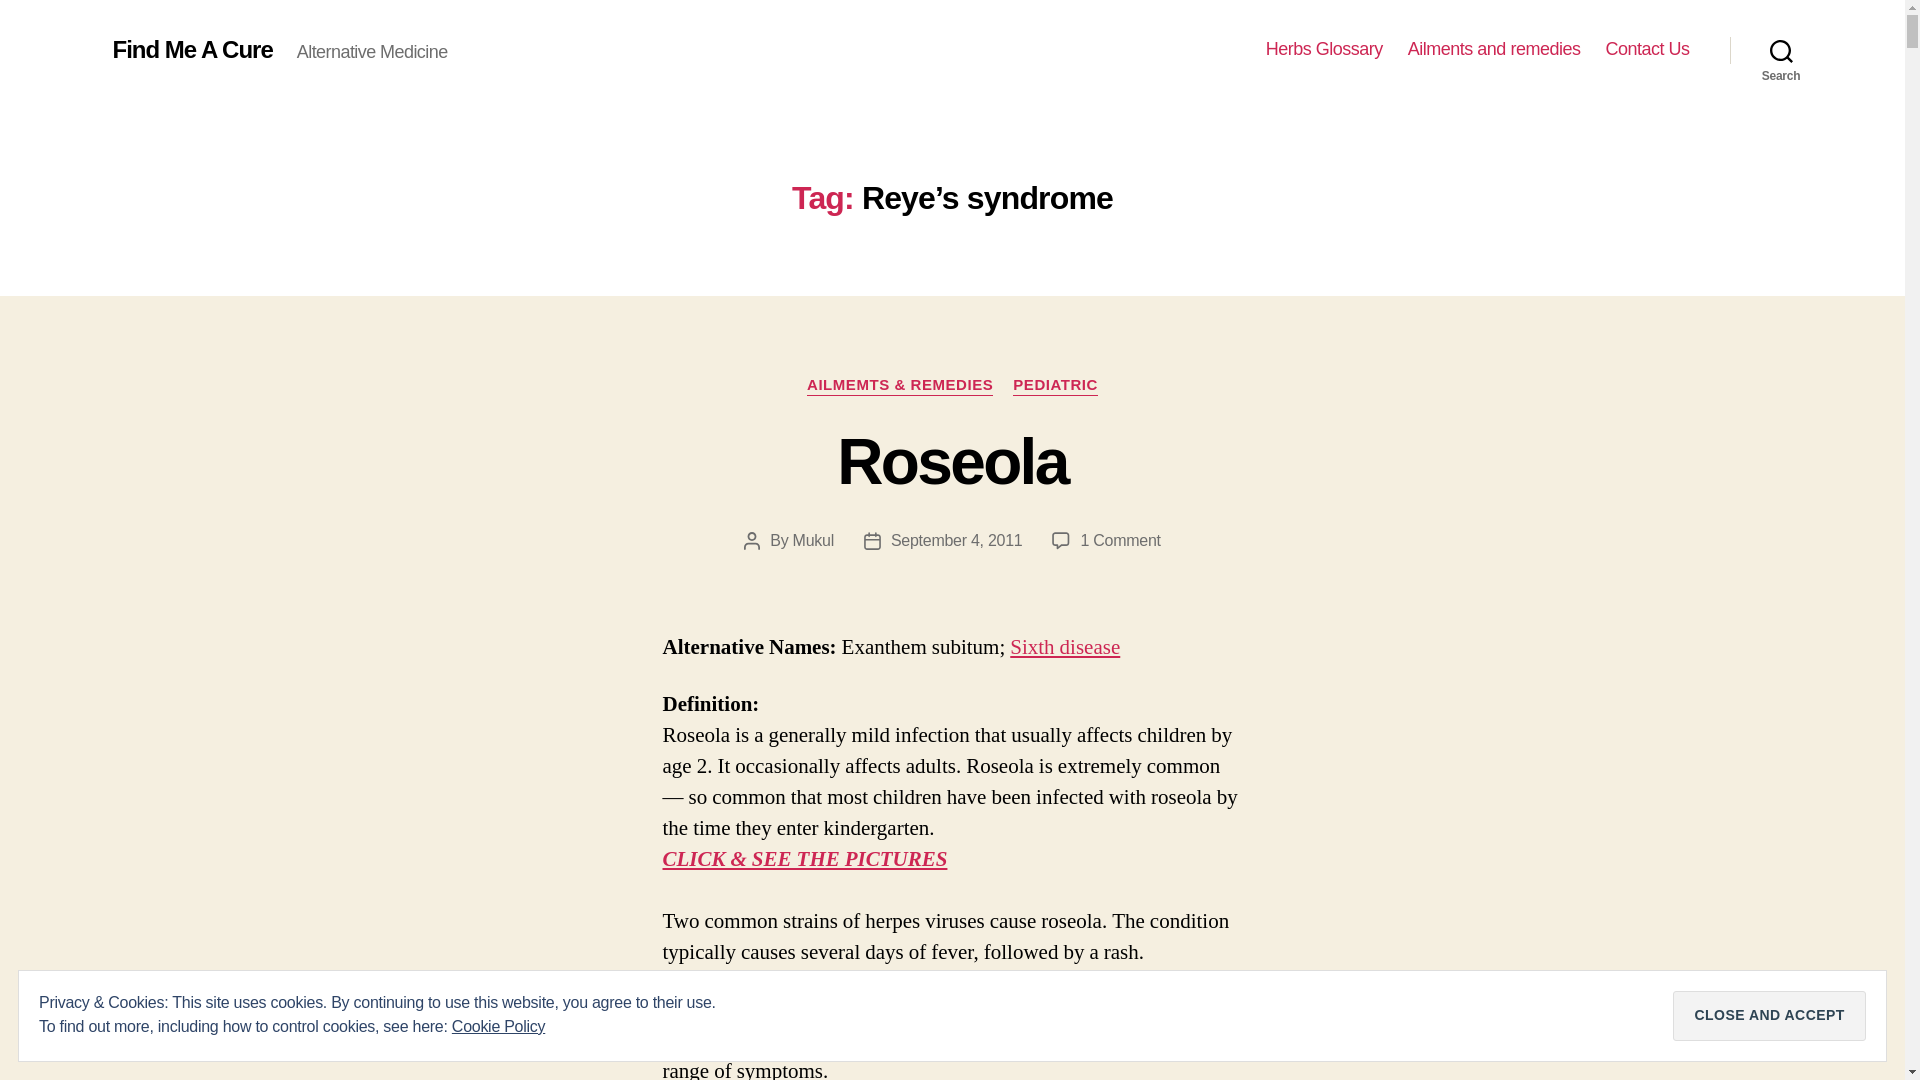 The height and width of the screenshot is (1080, 1920). Describe the element at coordinates (1064, 646) in the screenshot. I see `Sixth disease` at that location.